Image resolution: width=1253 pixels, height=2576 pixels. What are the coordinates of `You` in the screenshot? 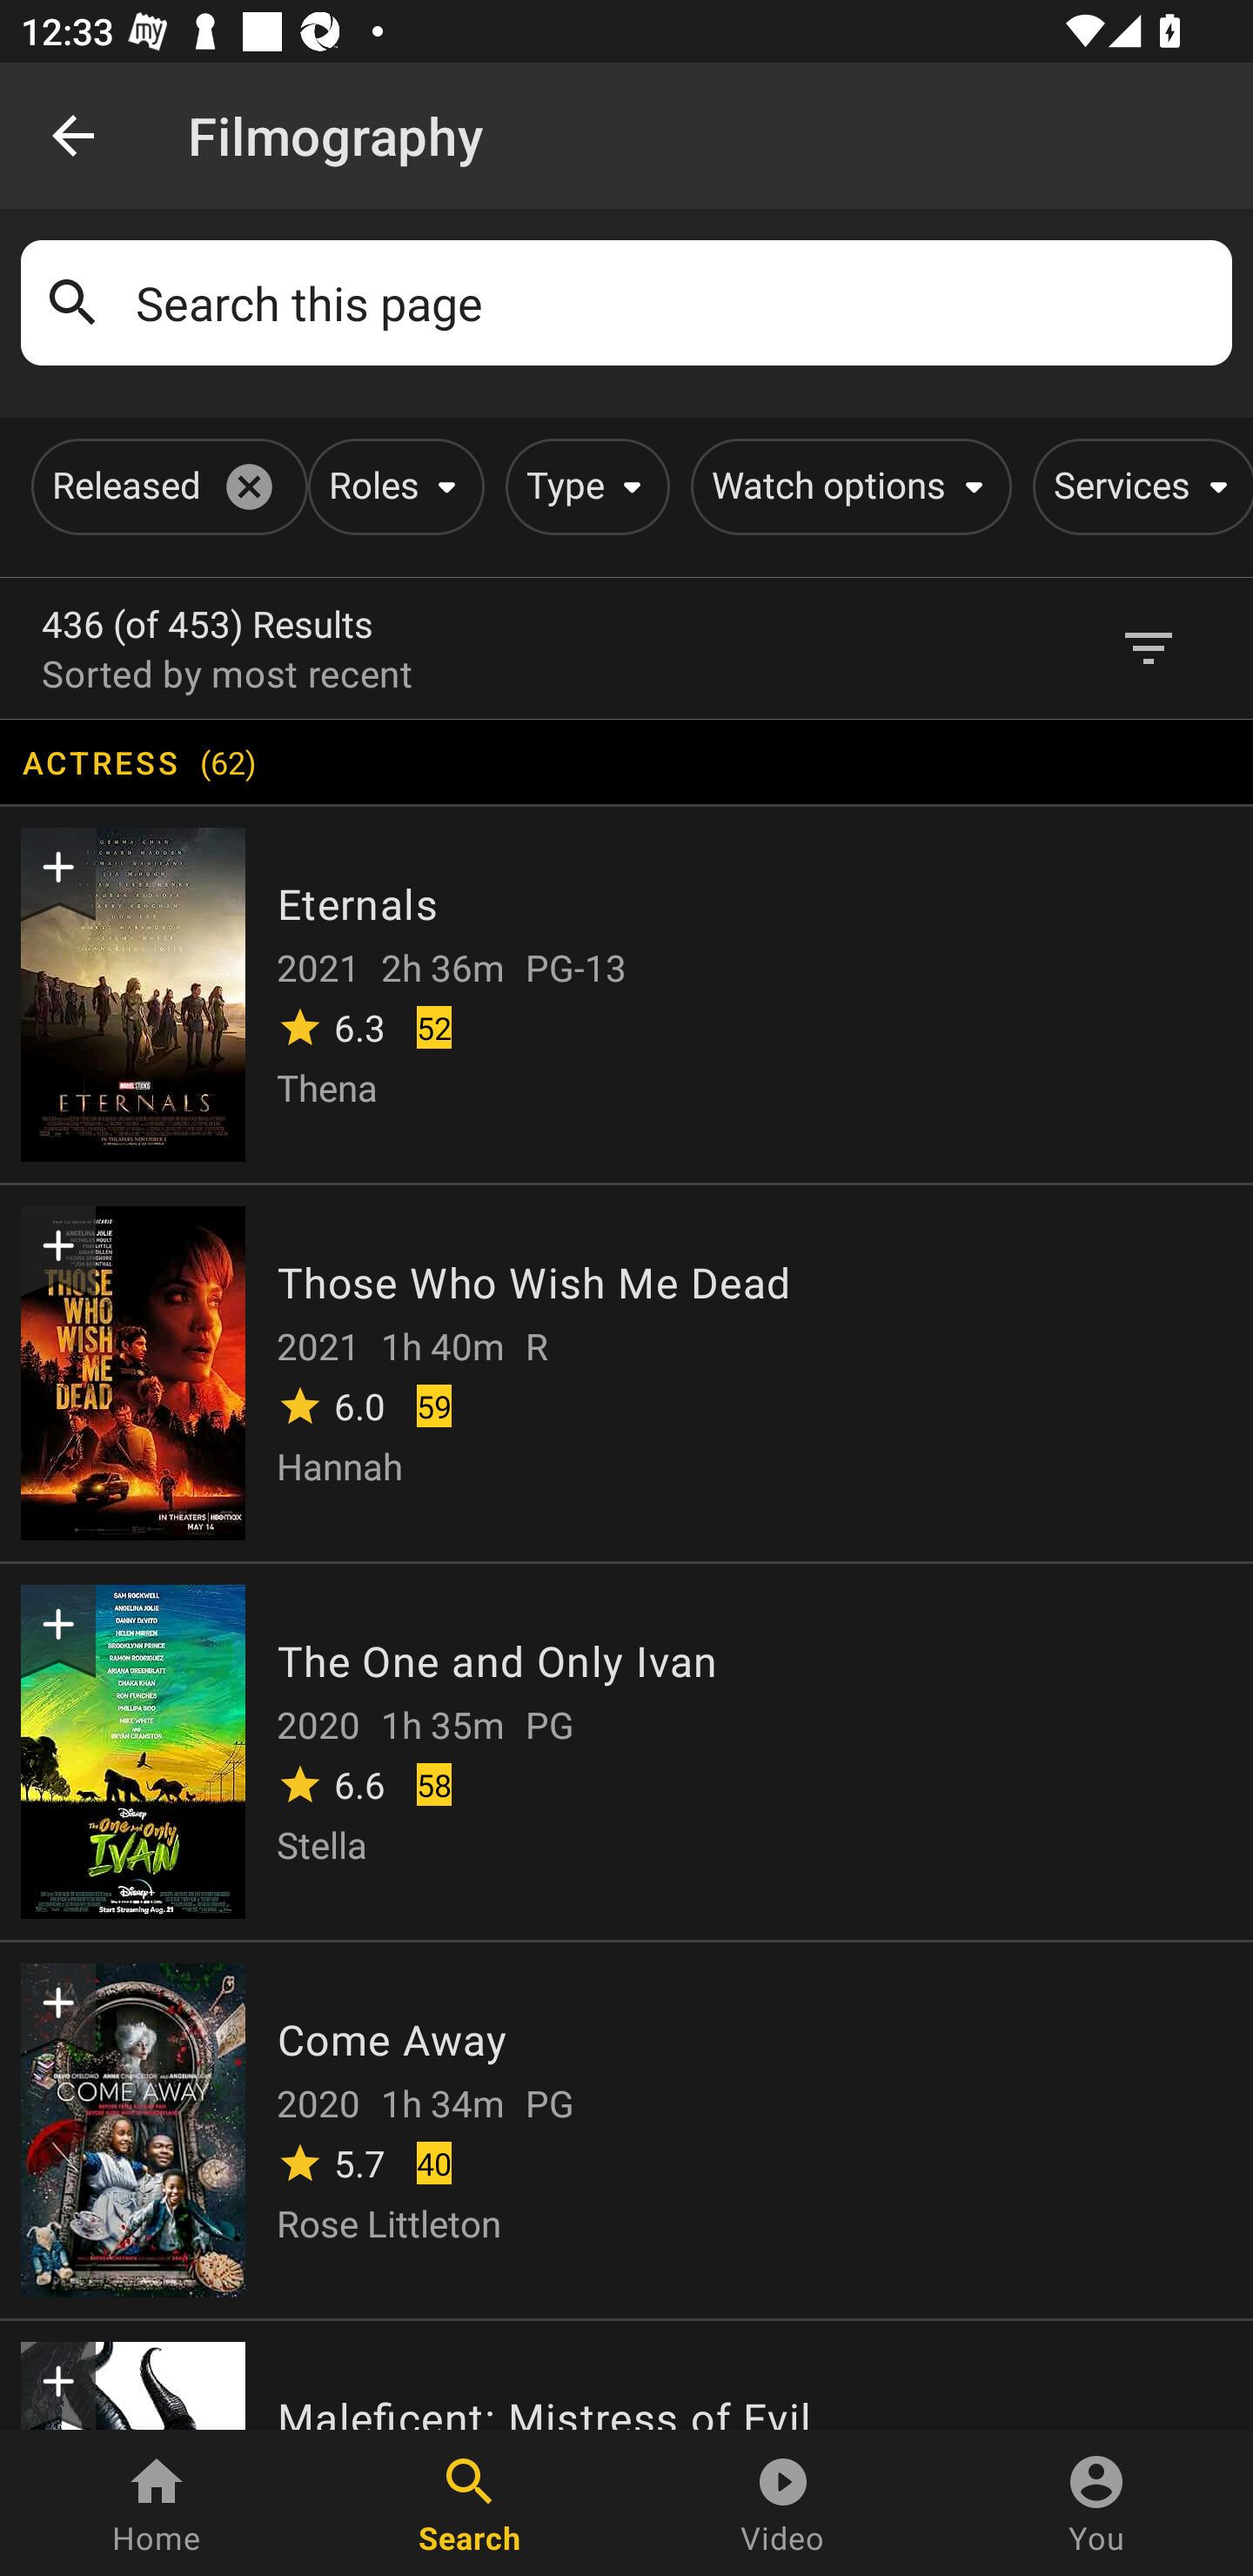 It's located at (1096, 2503).